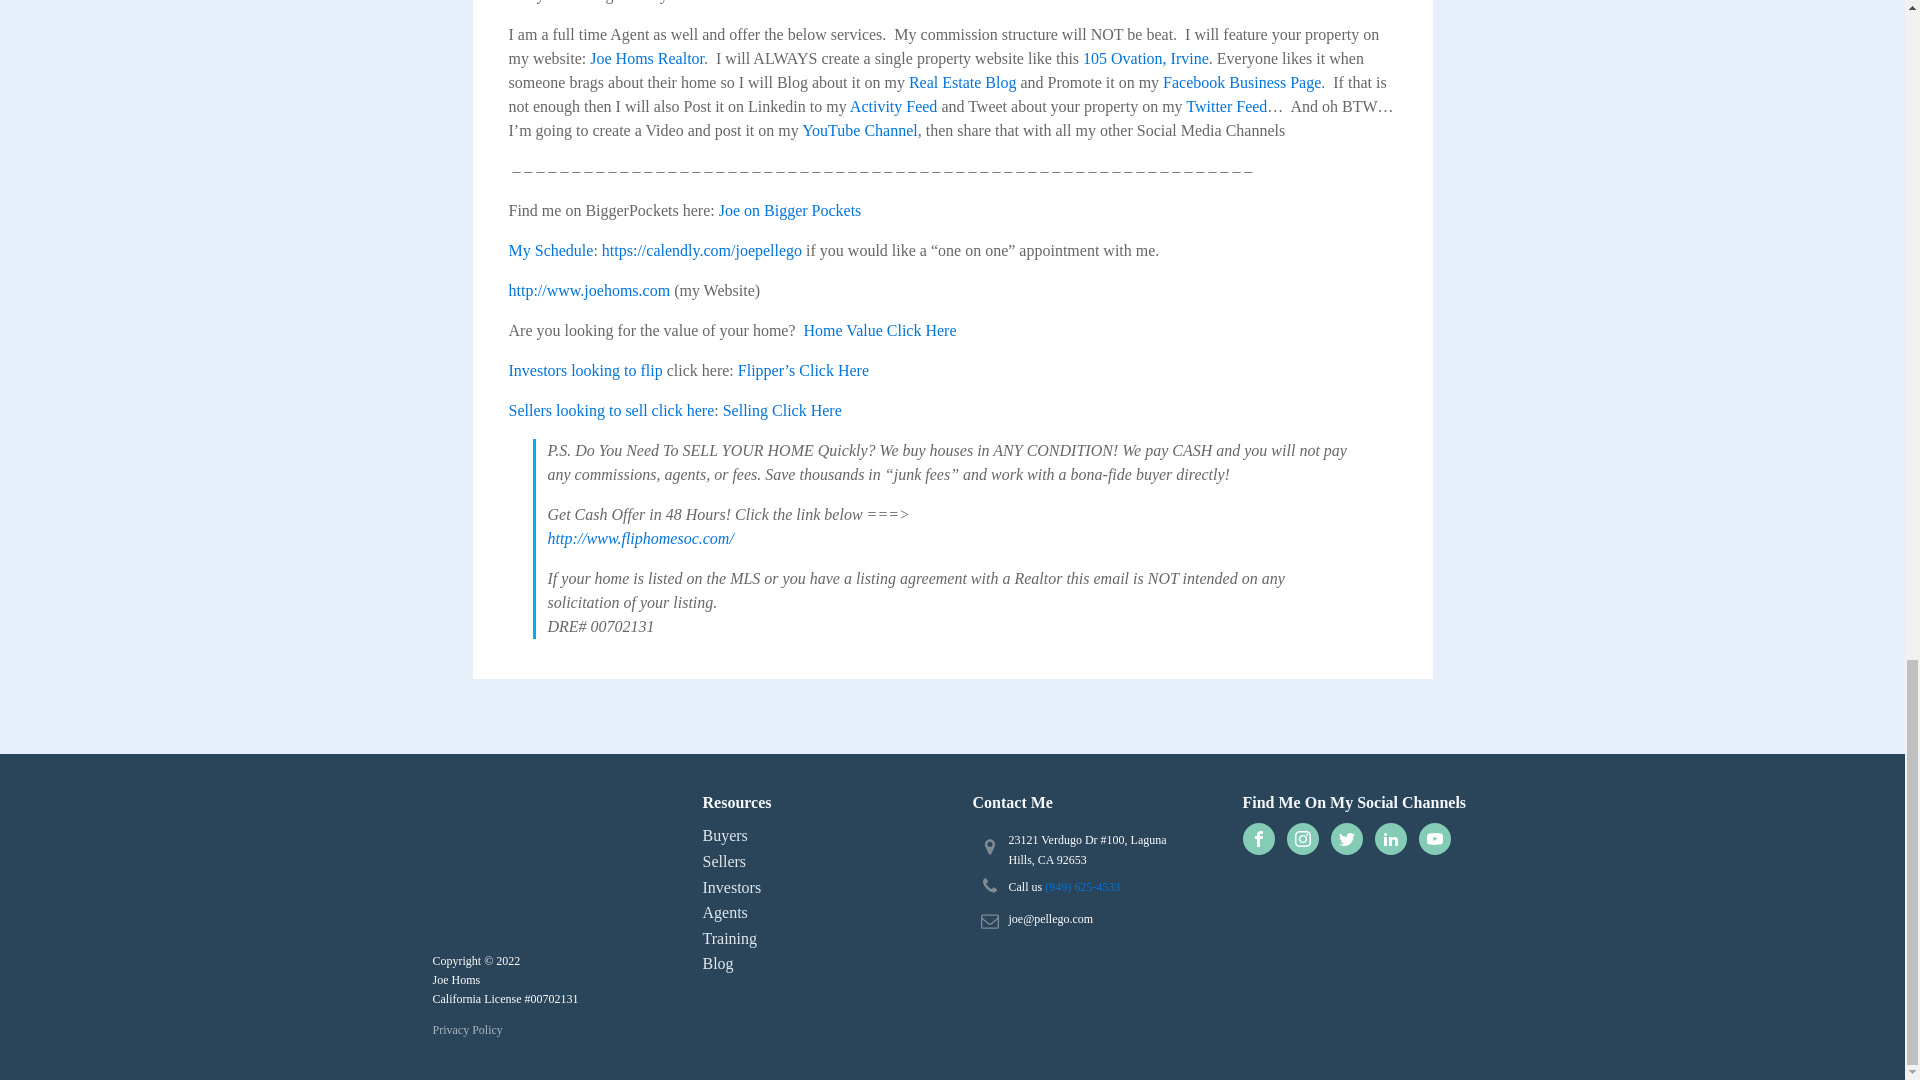 This screenshot has height=1080, width=1920. Describe the element at coordinates (742, 938) in the screenshot. I see `Training` at that location.